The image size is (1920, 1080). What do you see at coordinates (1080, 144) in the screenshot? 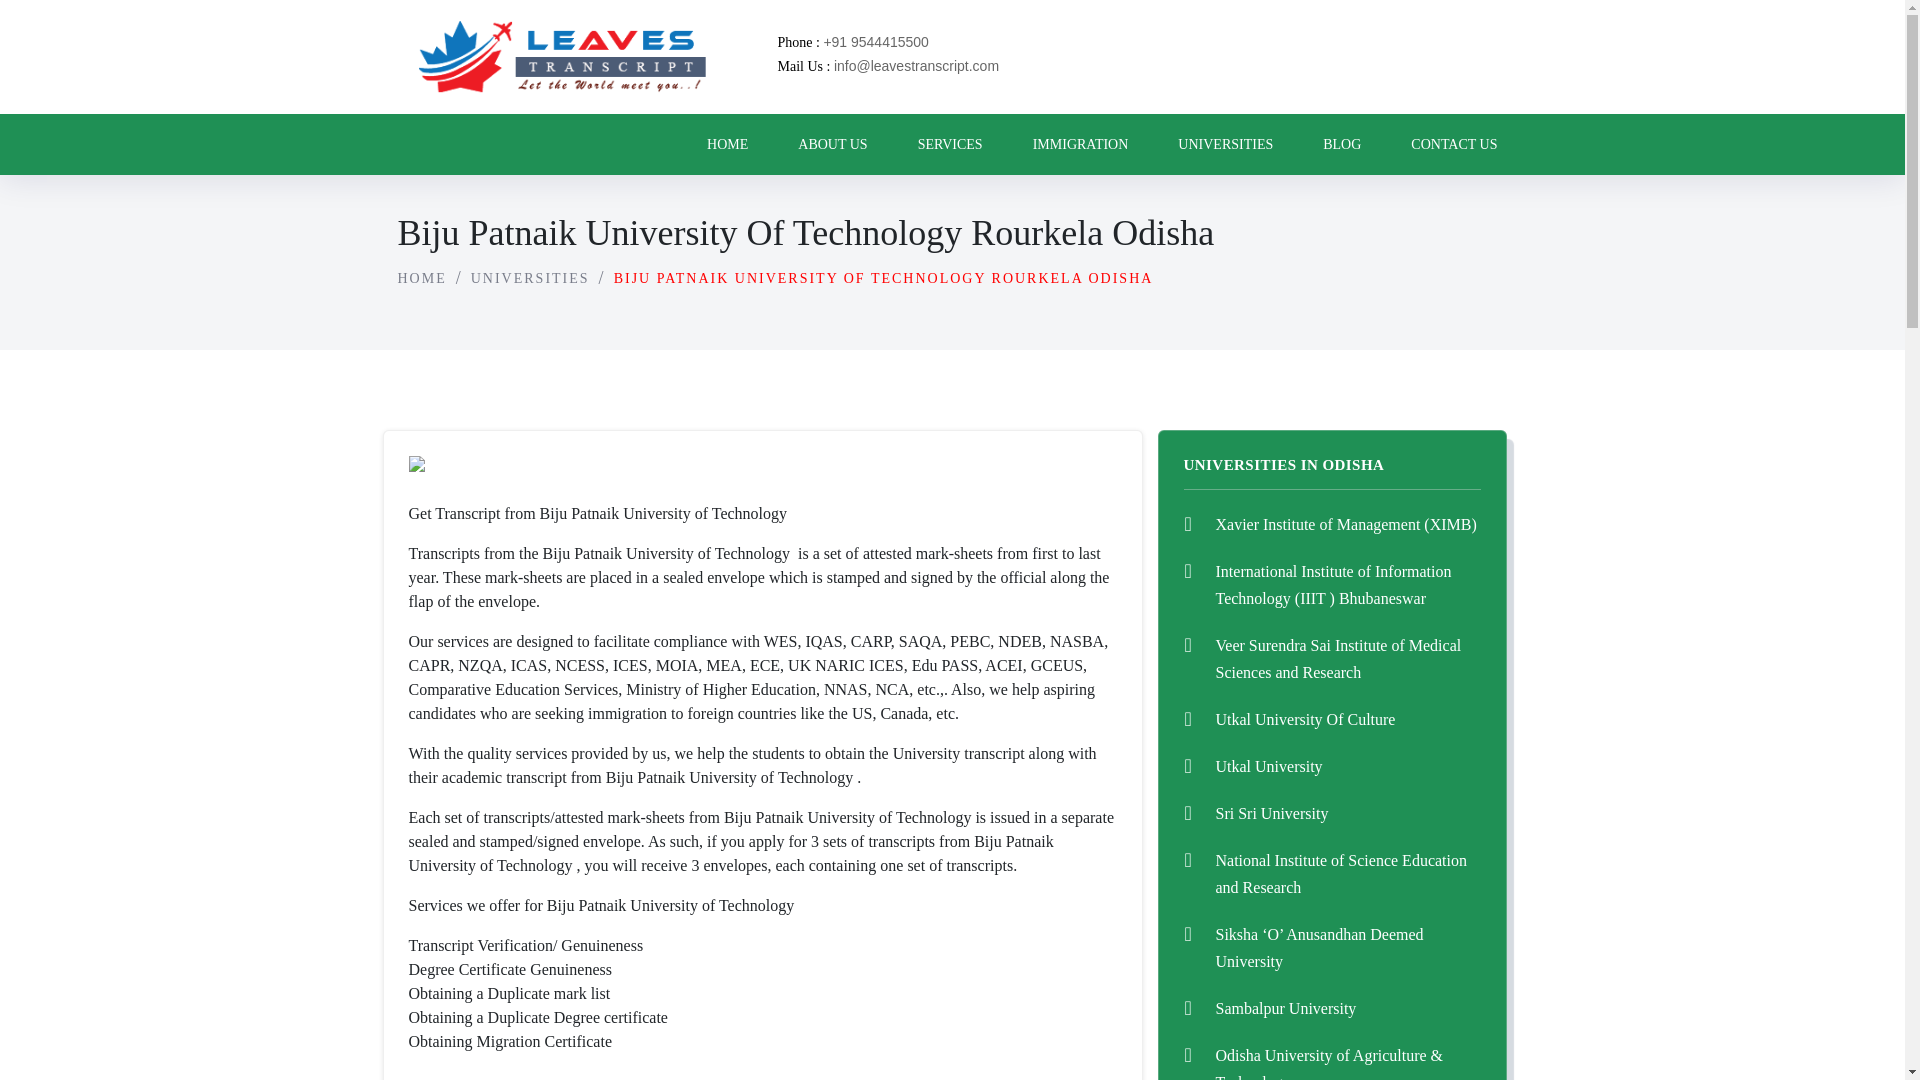
I see `IMMIGRATION` at bounding box center [1080, 144].